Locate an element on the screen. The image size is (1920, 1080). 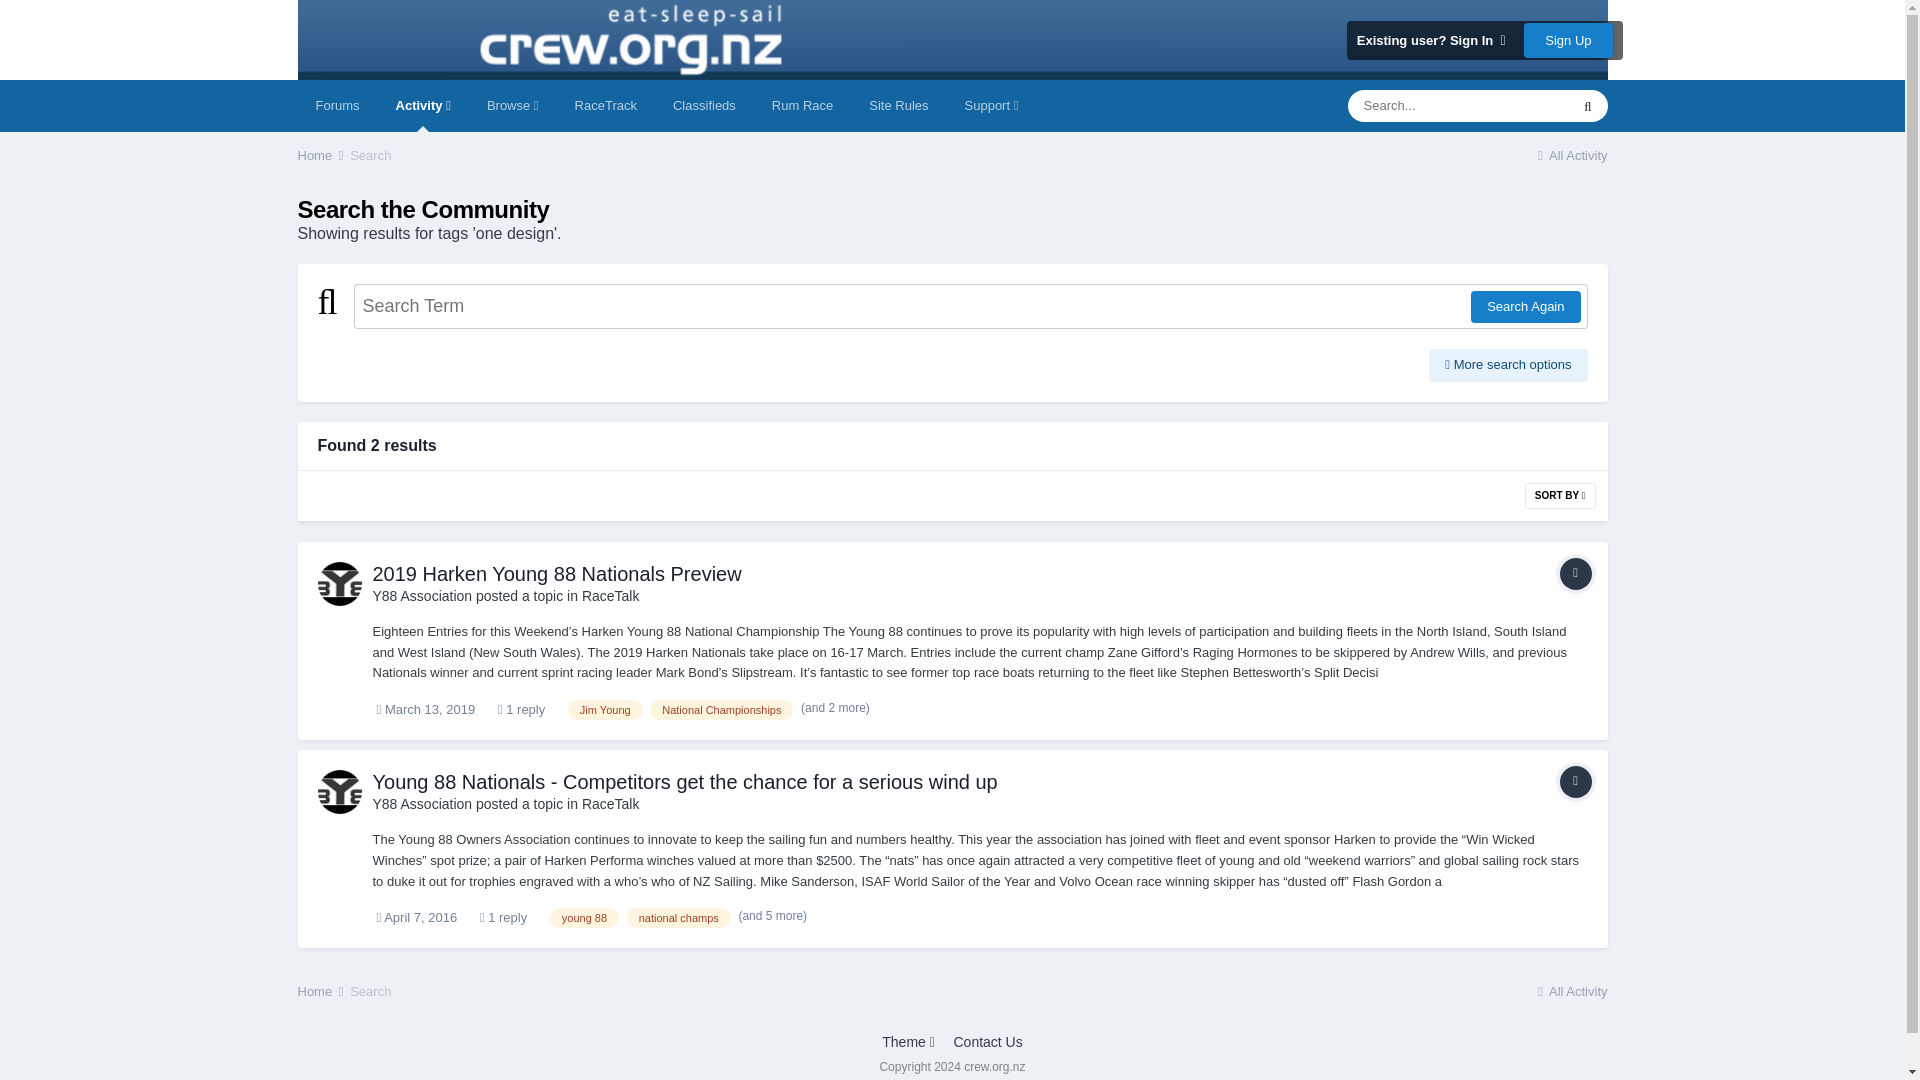
Find other content tagged with 'young 88' is located at coordinates (584, 918).